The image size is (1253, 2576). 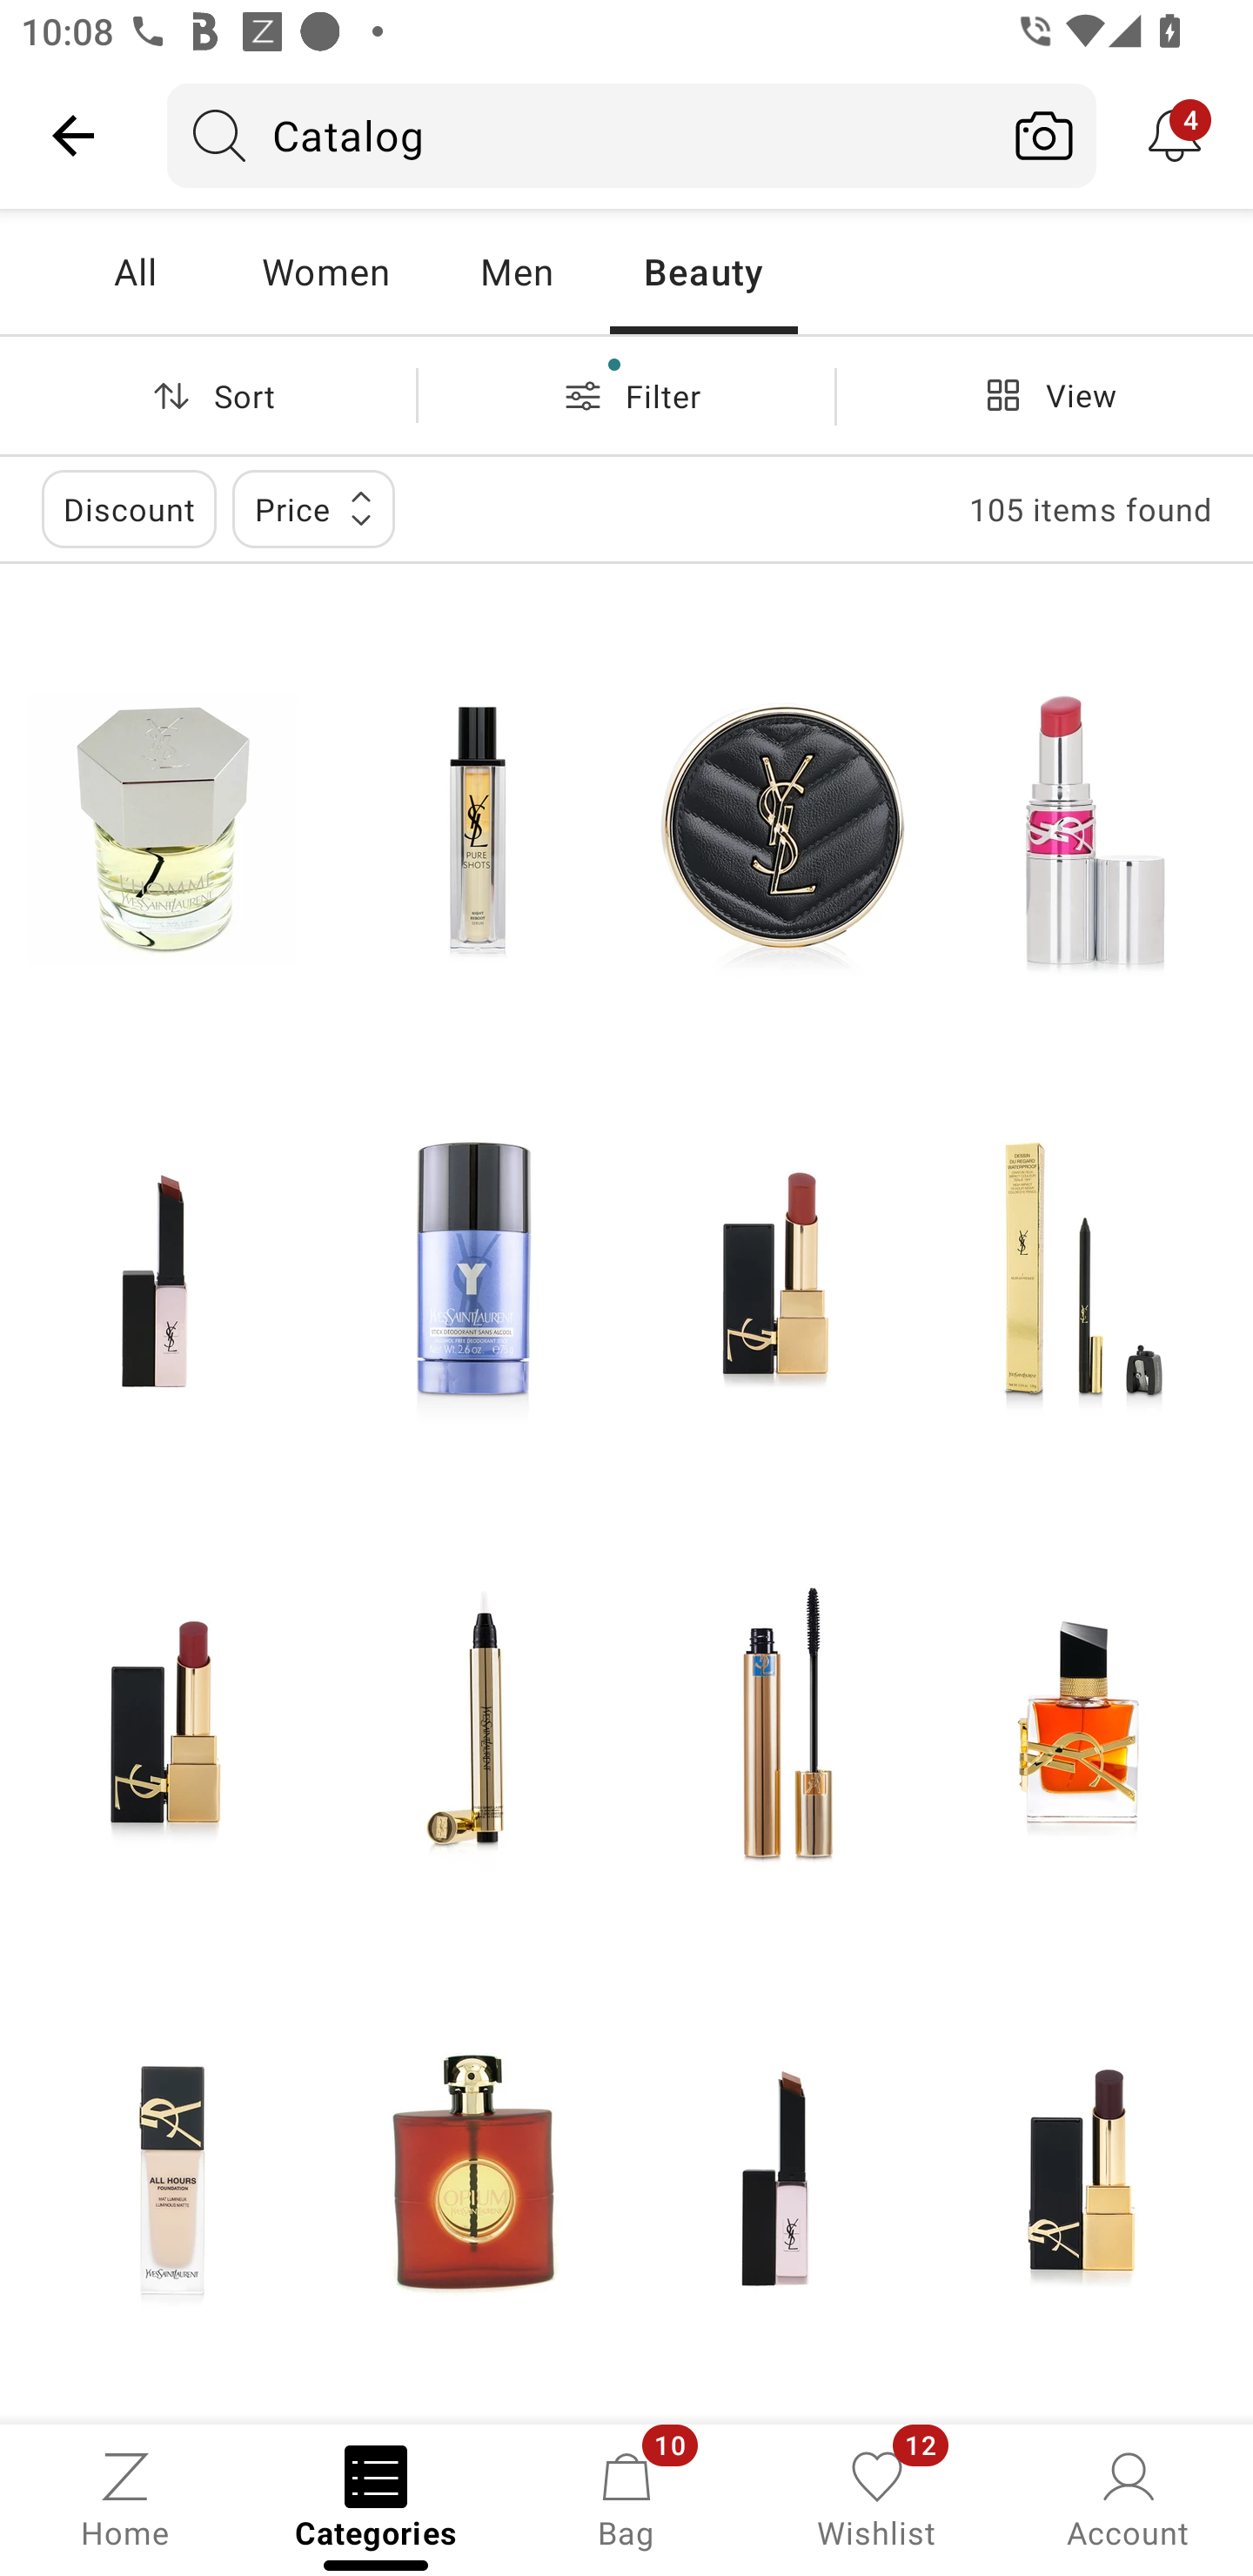 What do you see at coordinates (208, 395) in the screenshot?
I see `Sort` at bounding box center [208, 395].